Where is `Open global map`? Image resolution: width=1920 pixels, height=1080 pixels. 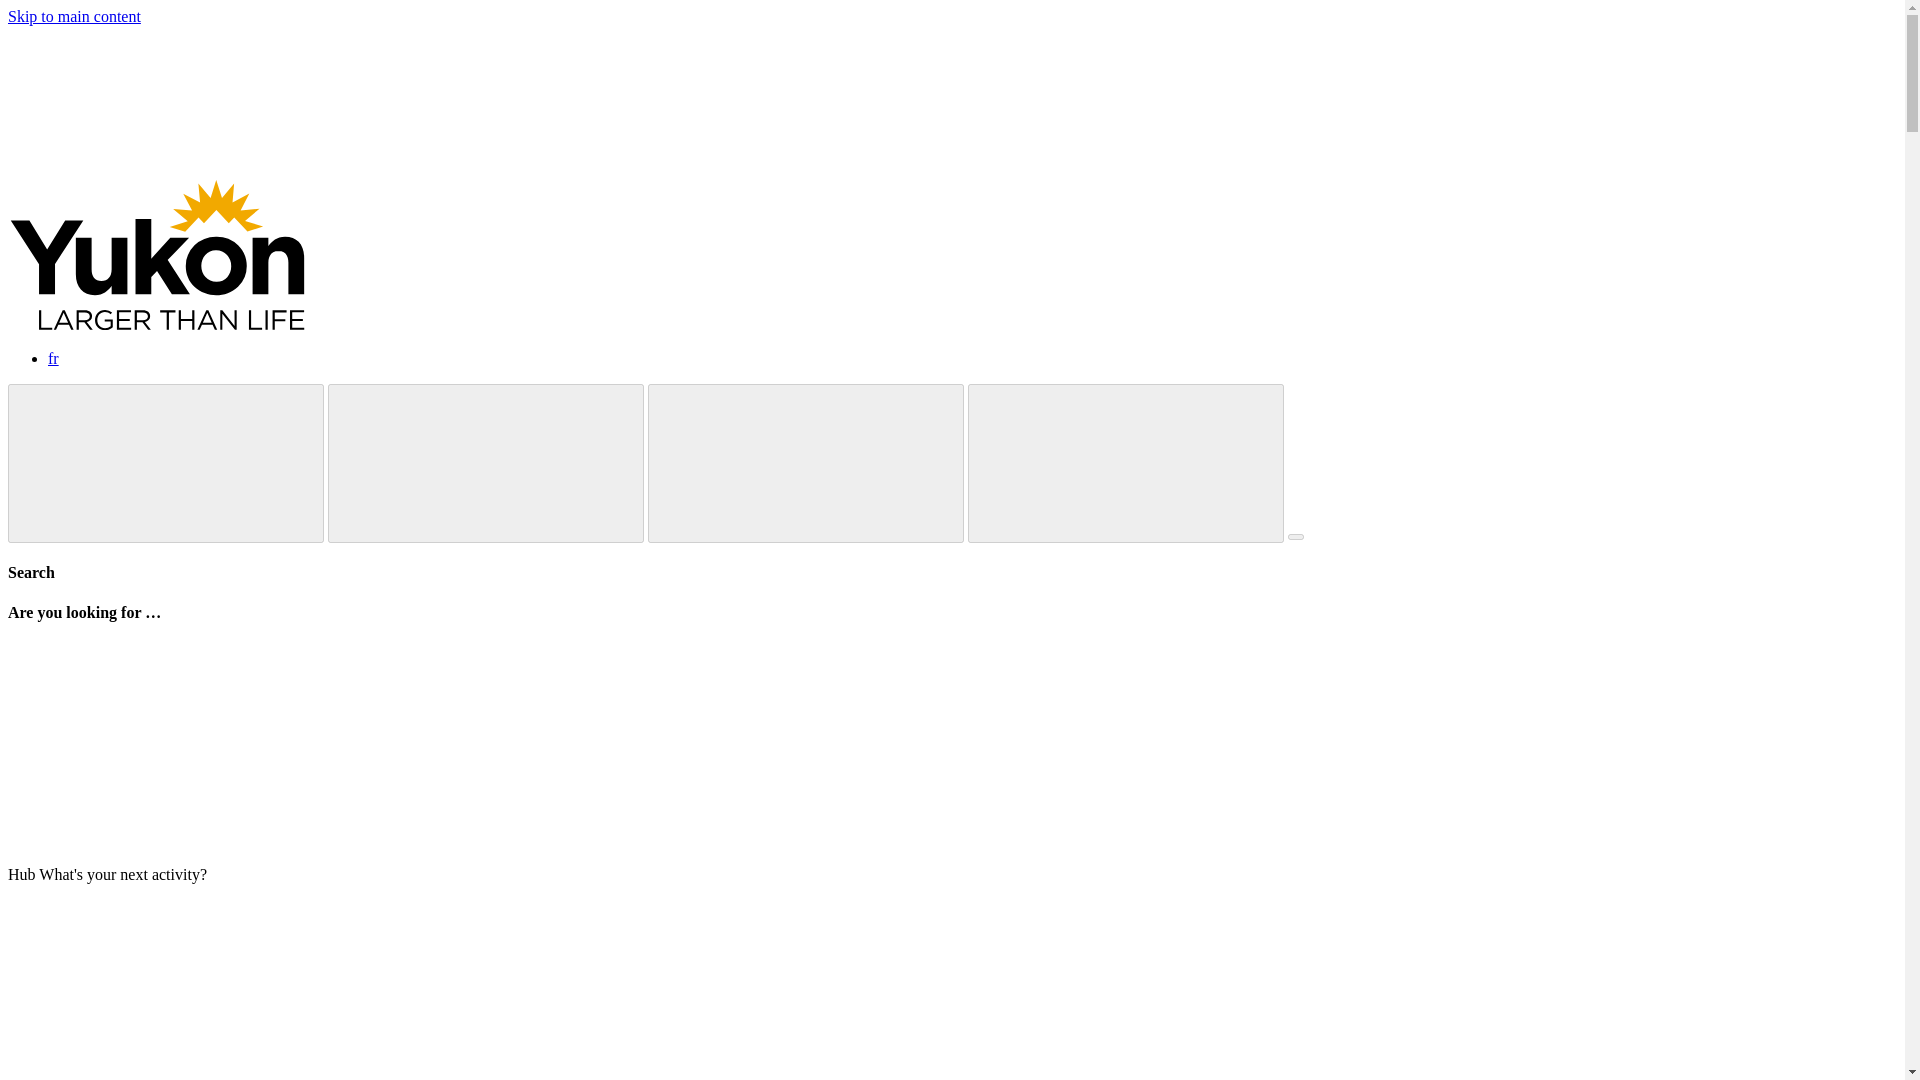
Open global map is located at coordinates (166, 464).